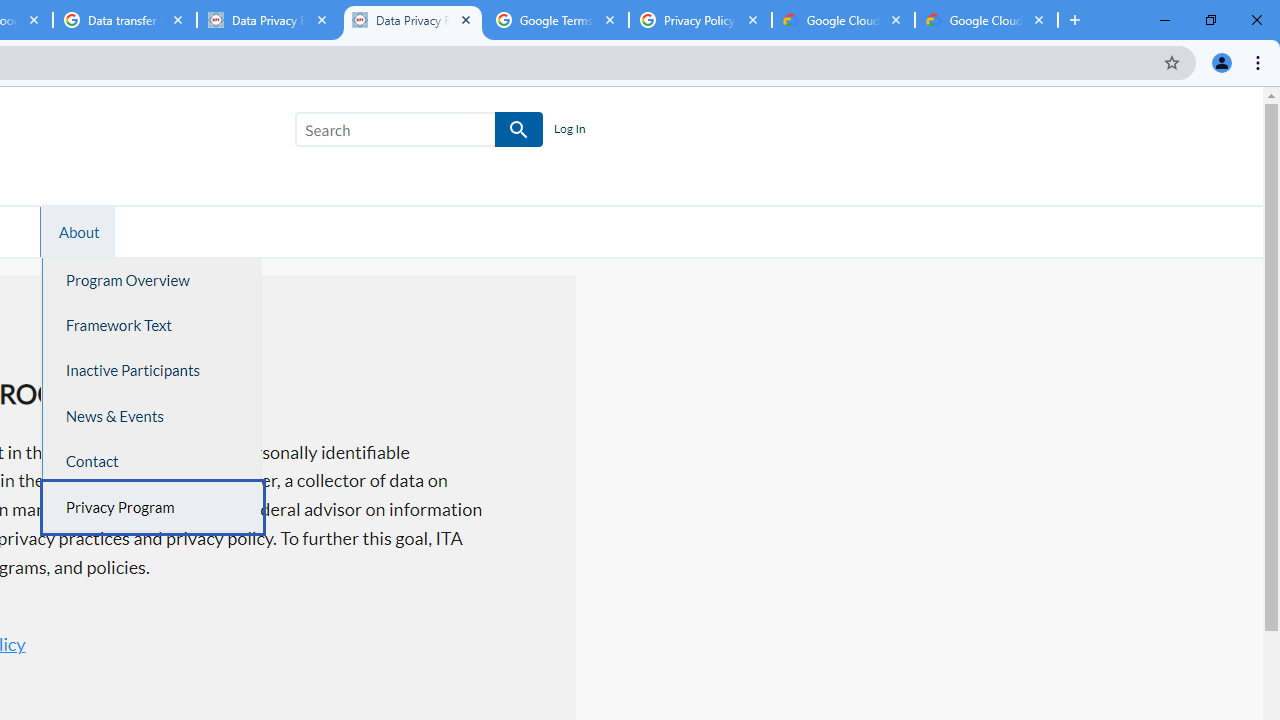  What do you see at coordinates (412, 20) in the screenshot?
I see `Data Privacy Framework` at bounding box center [412, 20].